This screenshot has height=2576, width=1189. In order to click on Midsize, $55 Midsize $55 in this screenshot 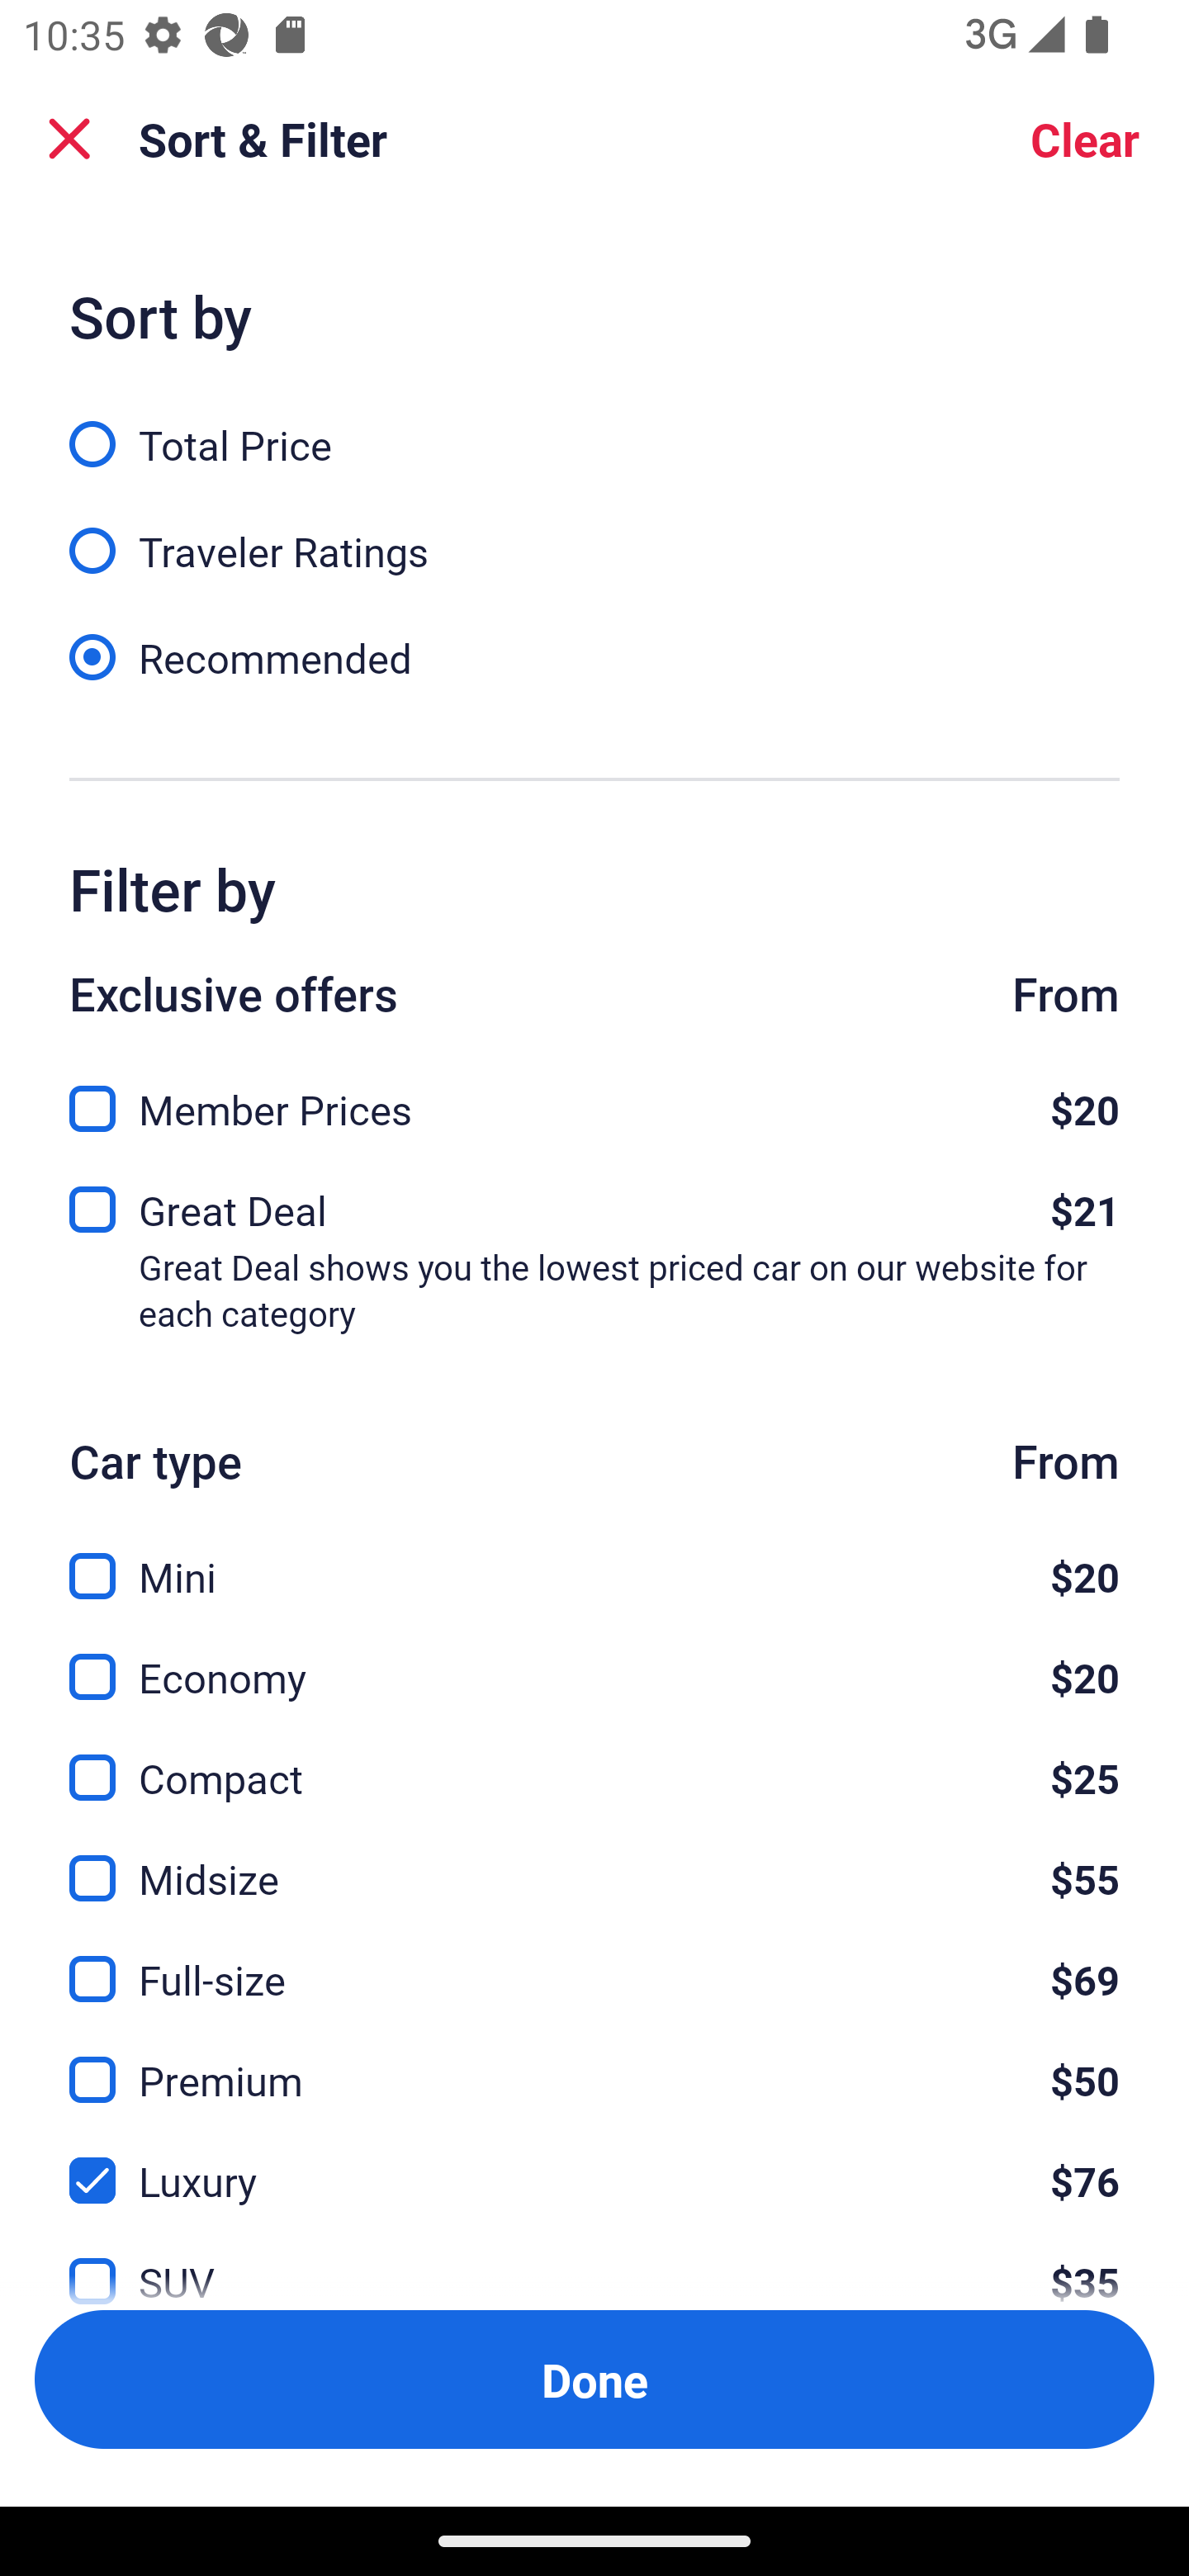, I will do `click(594, 1861)`.